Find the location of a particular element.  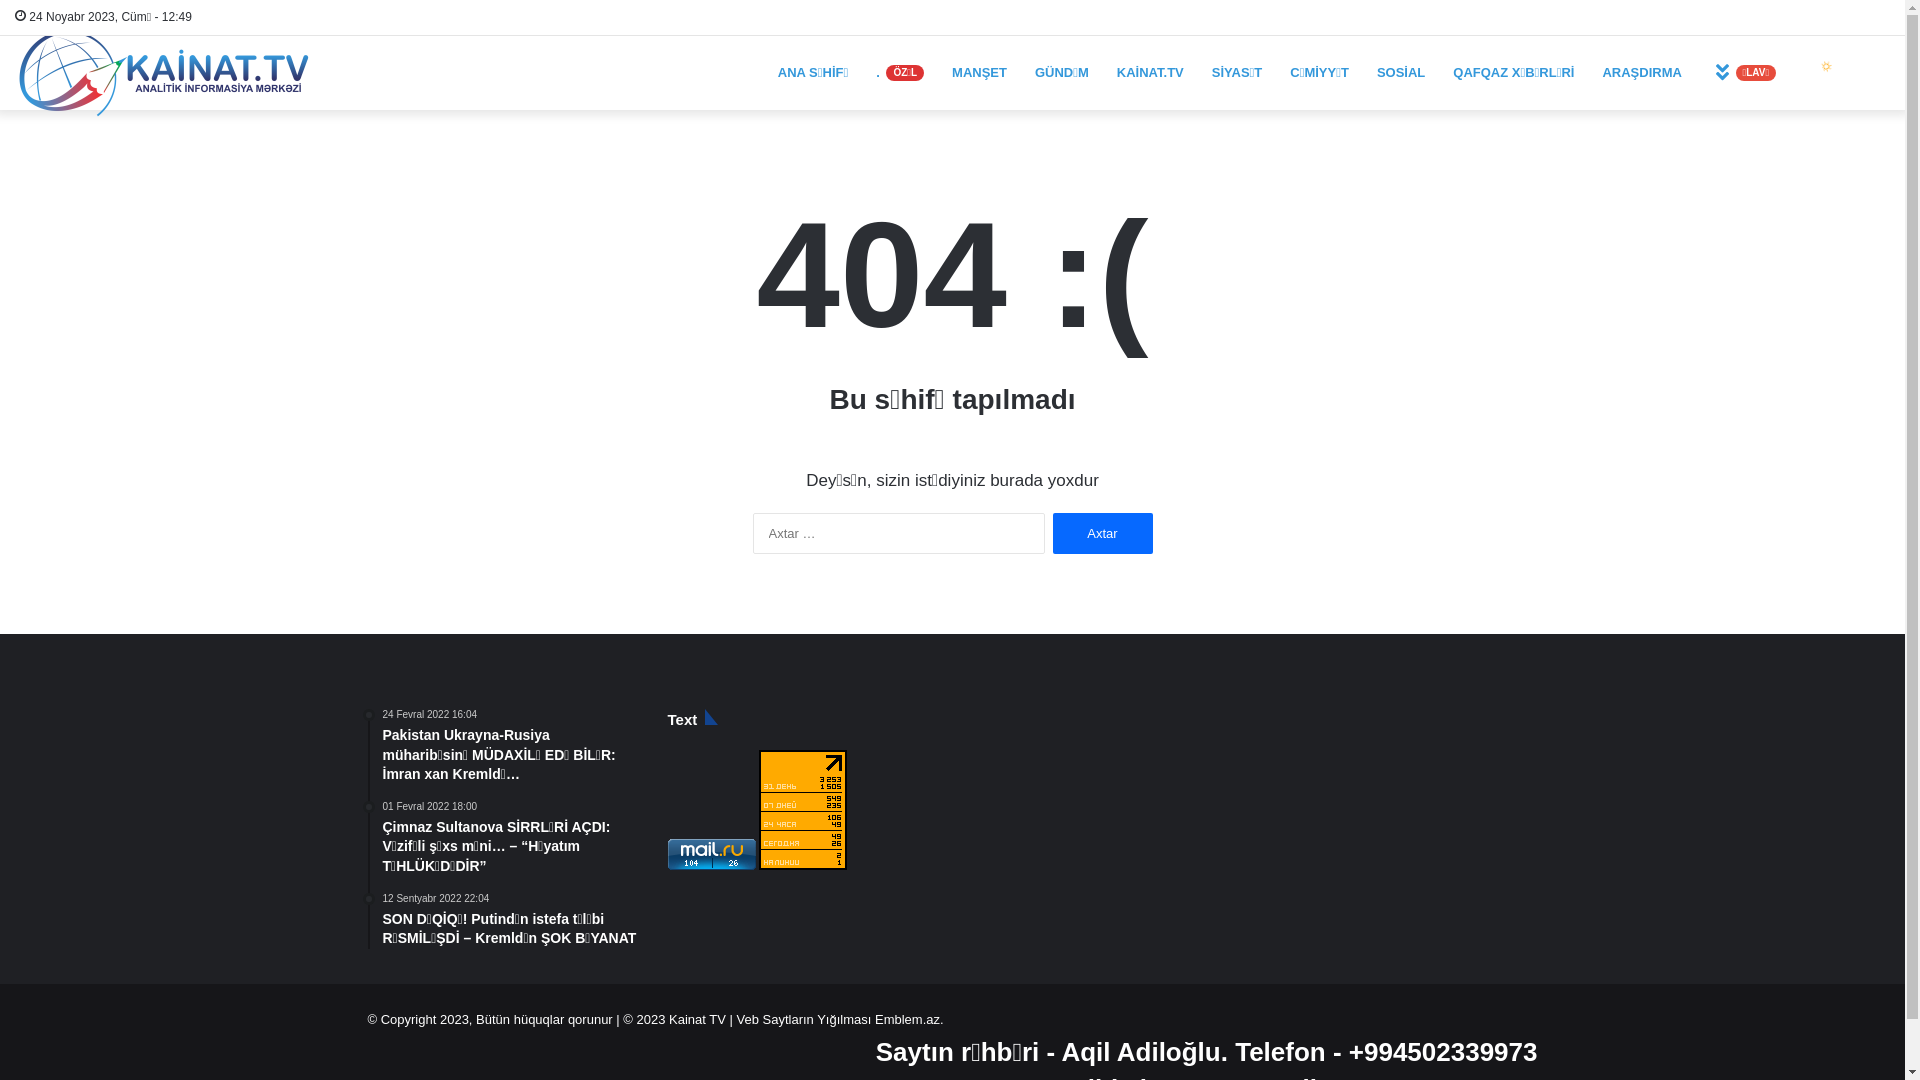

Axtar is located at coordinates (1102, 534).